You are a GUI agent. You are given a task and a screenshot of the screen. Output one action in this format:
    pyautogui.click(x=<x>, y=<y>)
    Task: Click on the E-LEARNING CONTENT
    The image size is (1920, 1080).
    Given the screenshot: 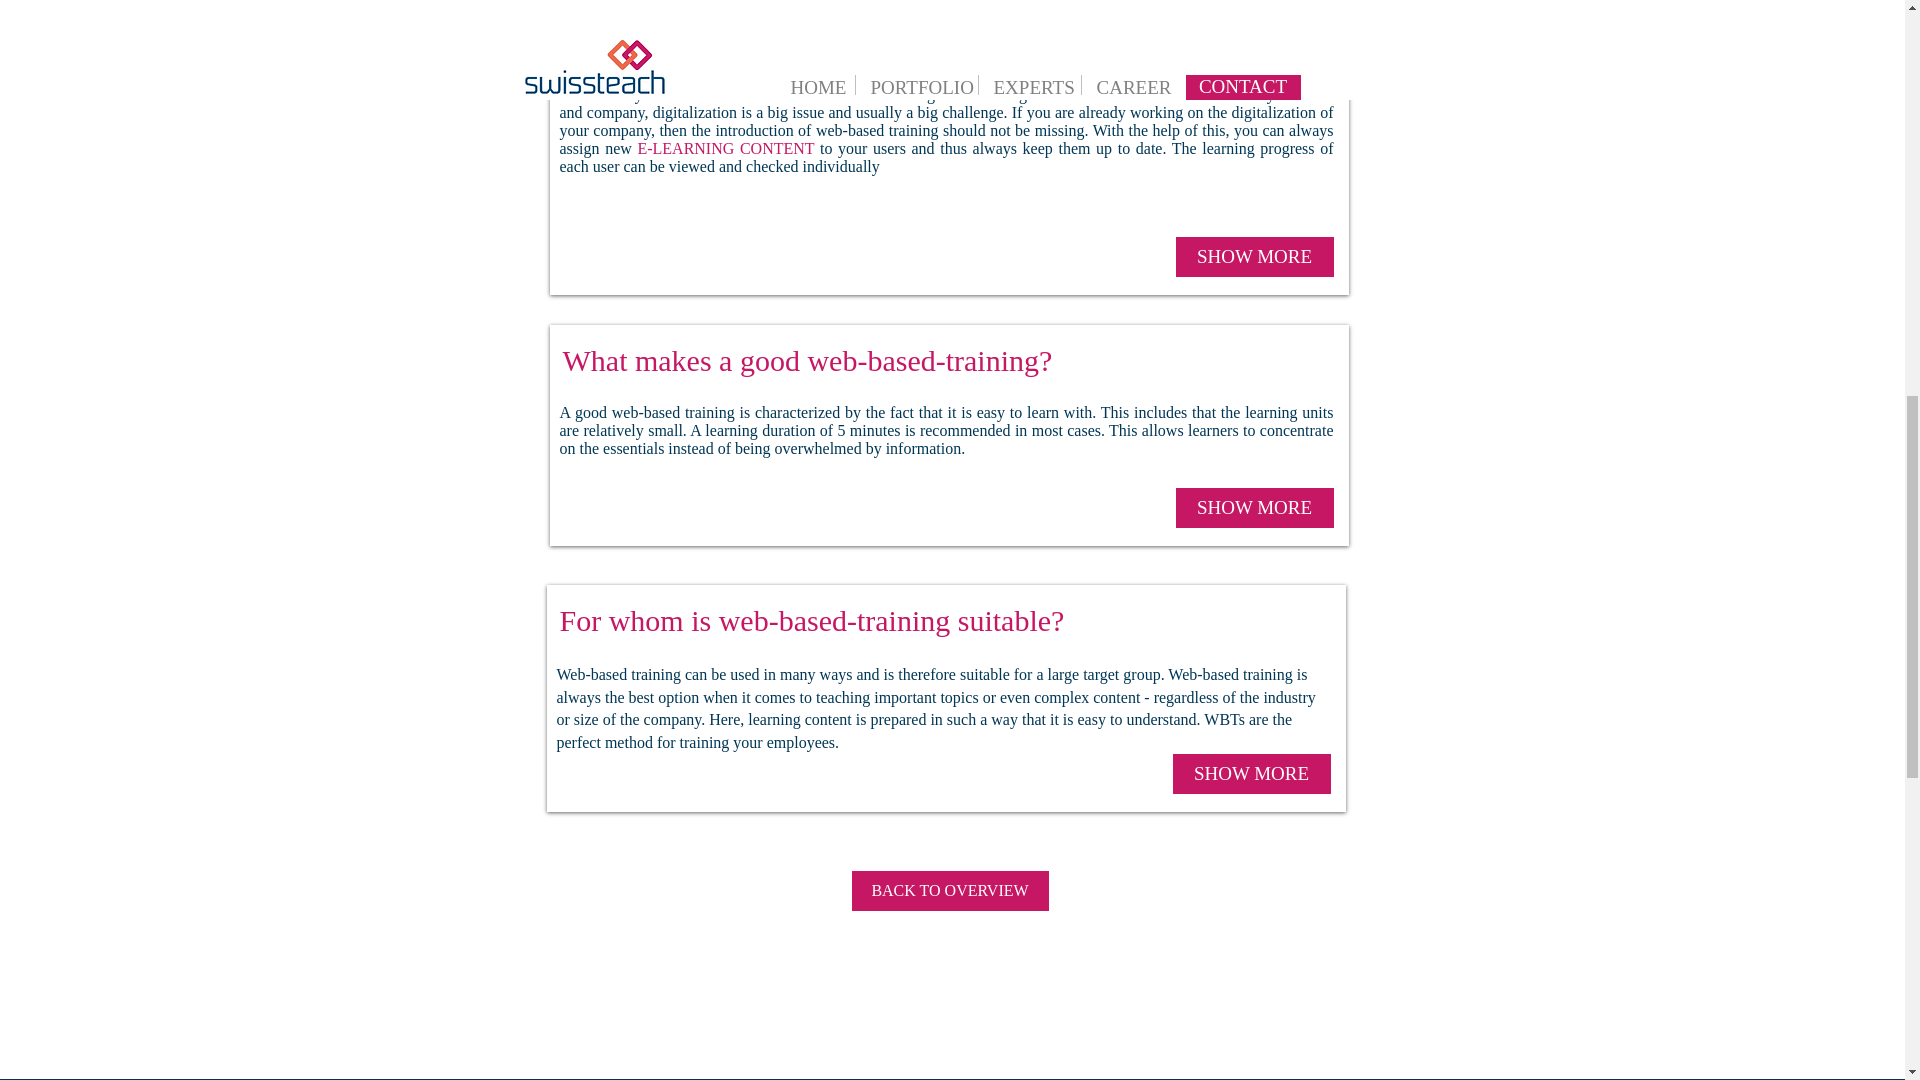 What is the action you would take?
    pyautogui.click(x=726, y=148)
    